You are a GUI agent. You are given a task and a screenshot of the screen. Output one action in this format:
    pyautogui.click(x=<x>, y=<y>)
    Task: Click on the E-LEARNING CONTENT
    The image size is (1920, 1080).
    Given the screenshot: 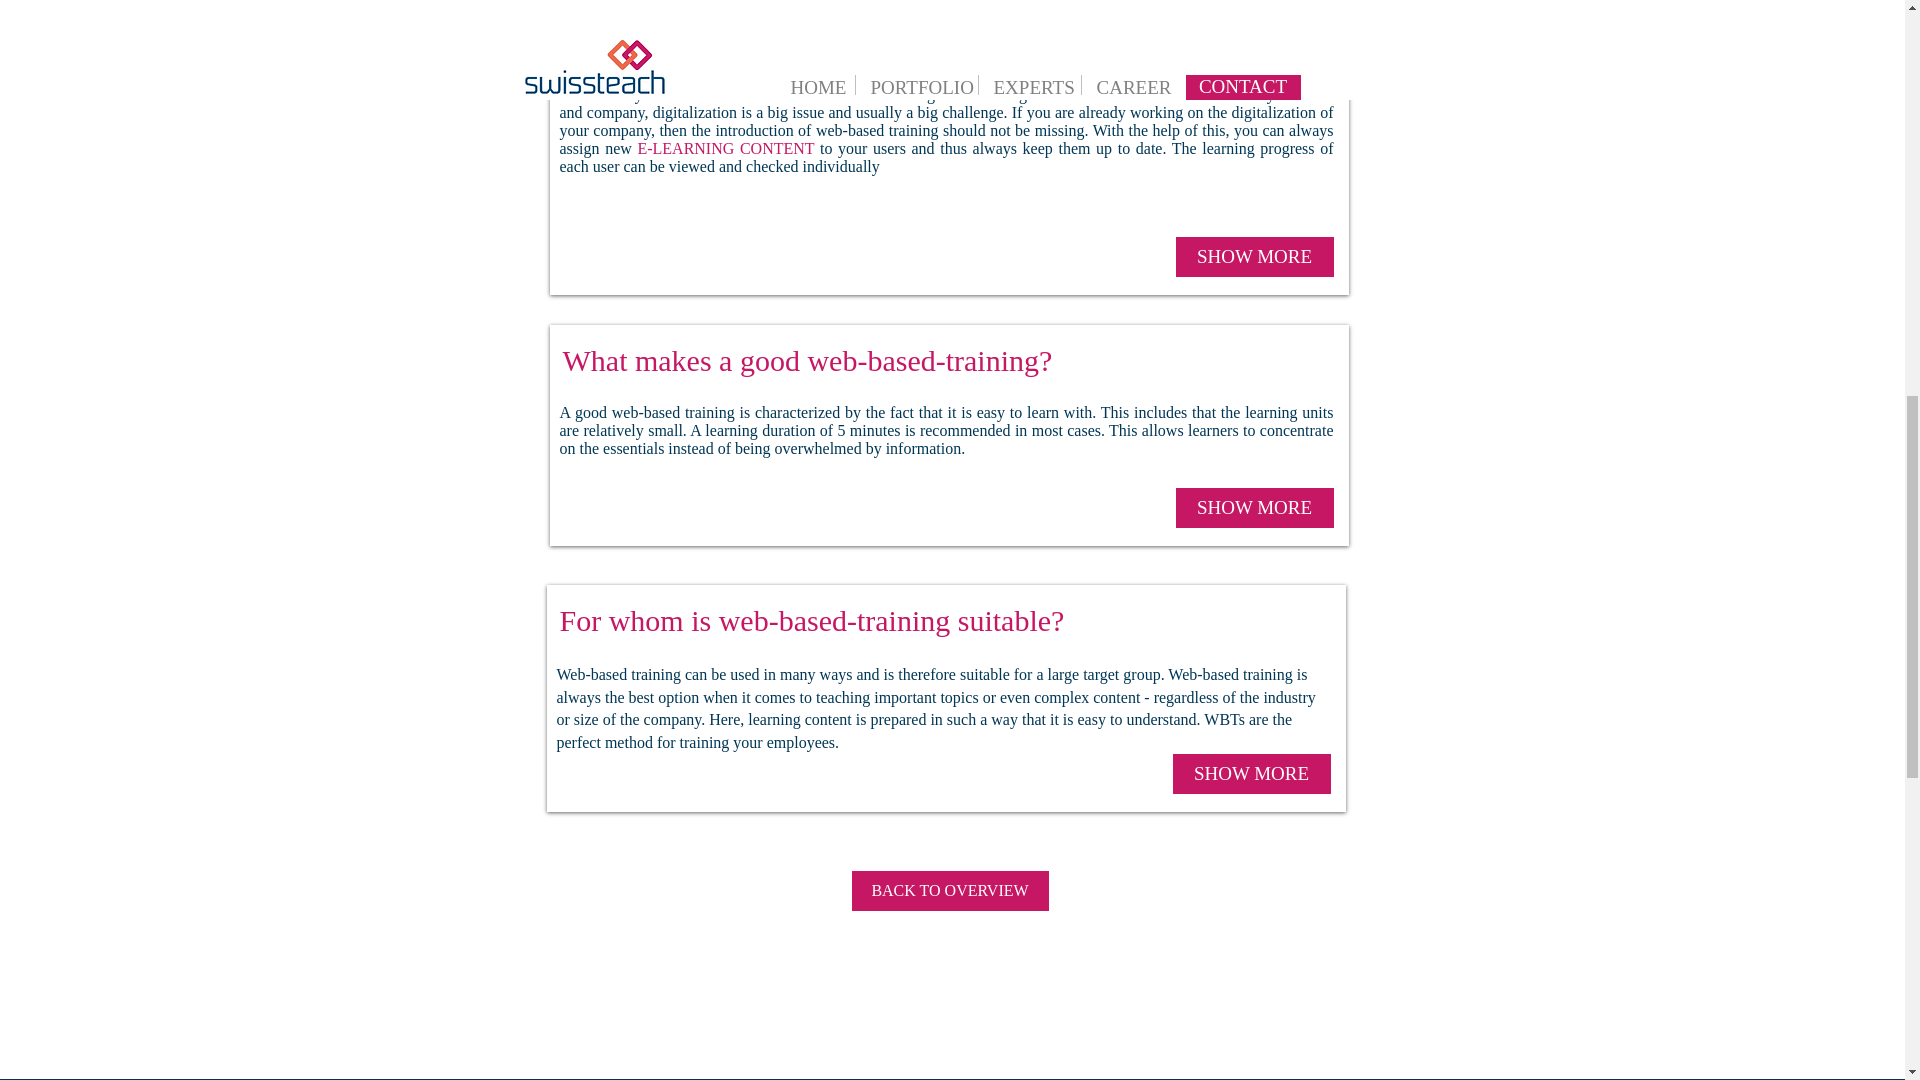 What is the action you would take?
    pyautogui.click(x=726, y=148)
    